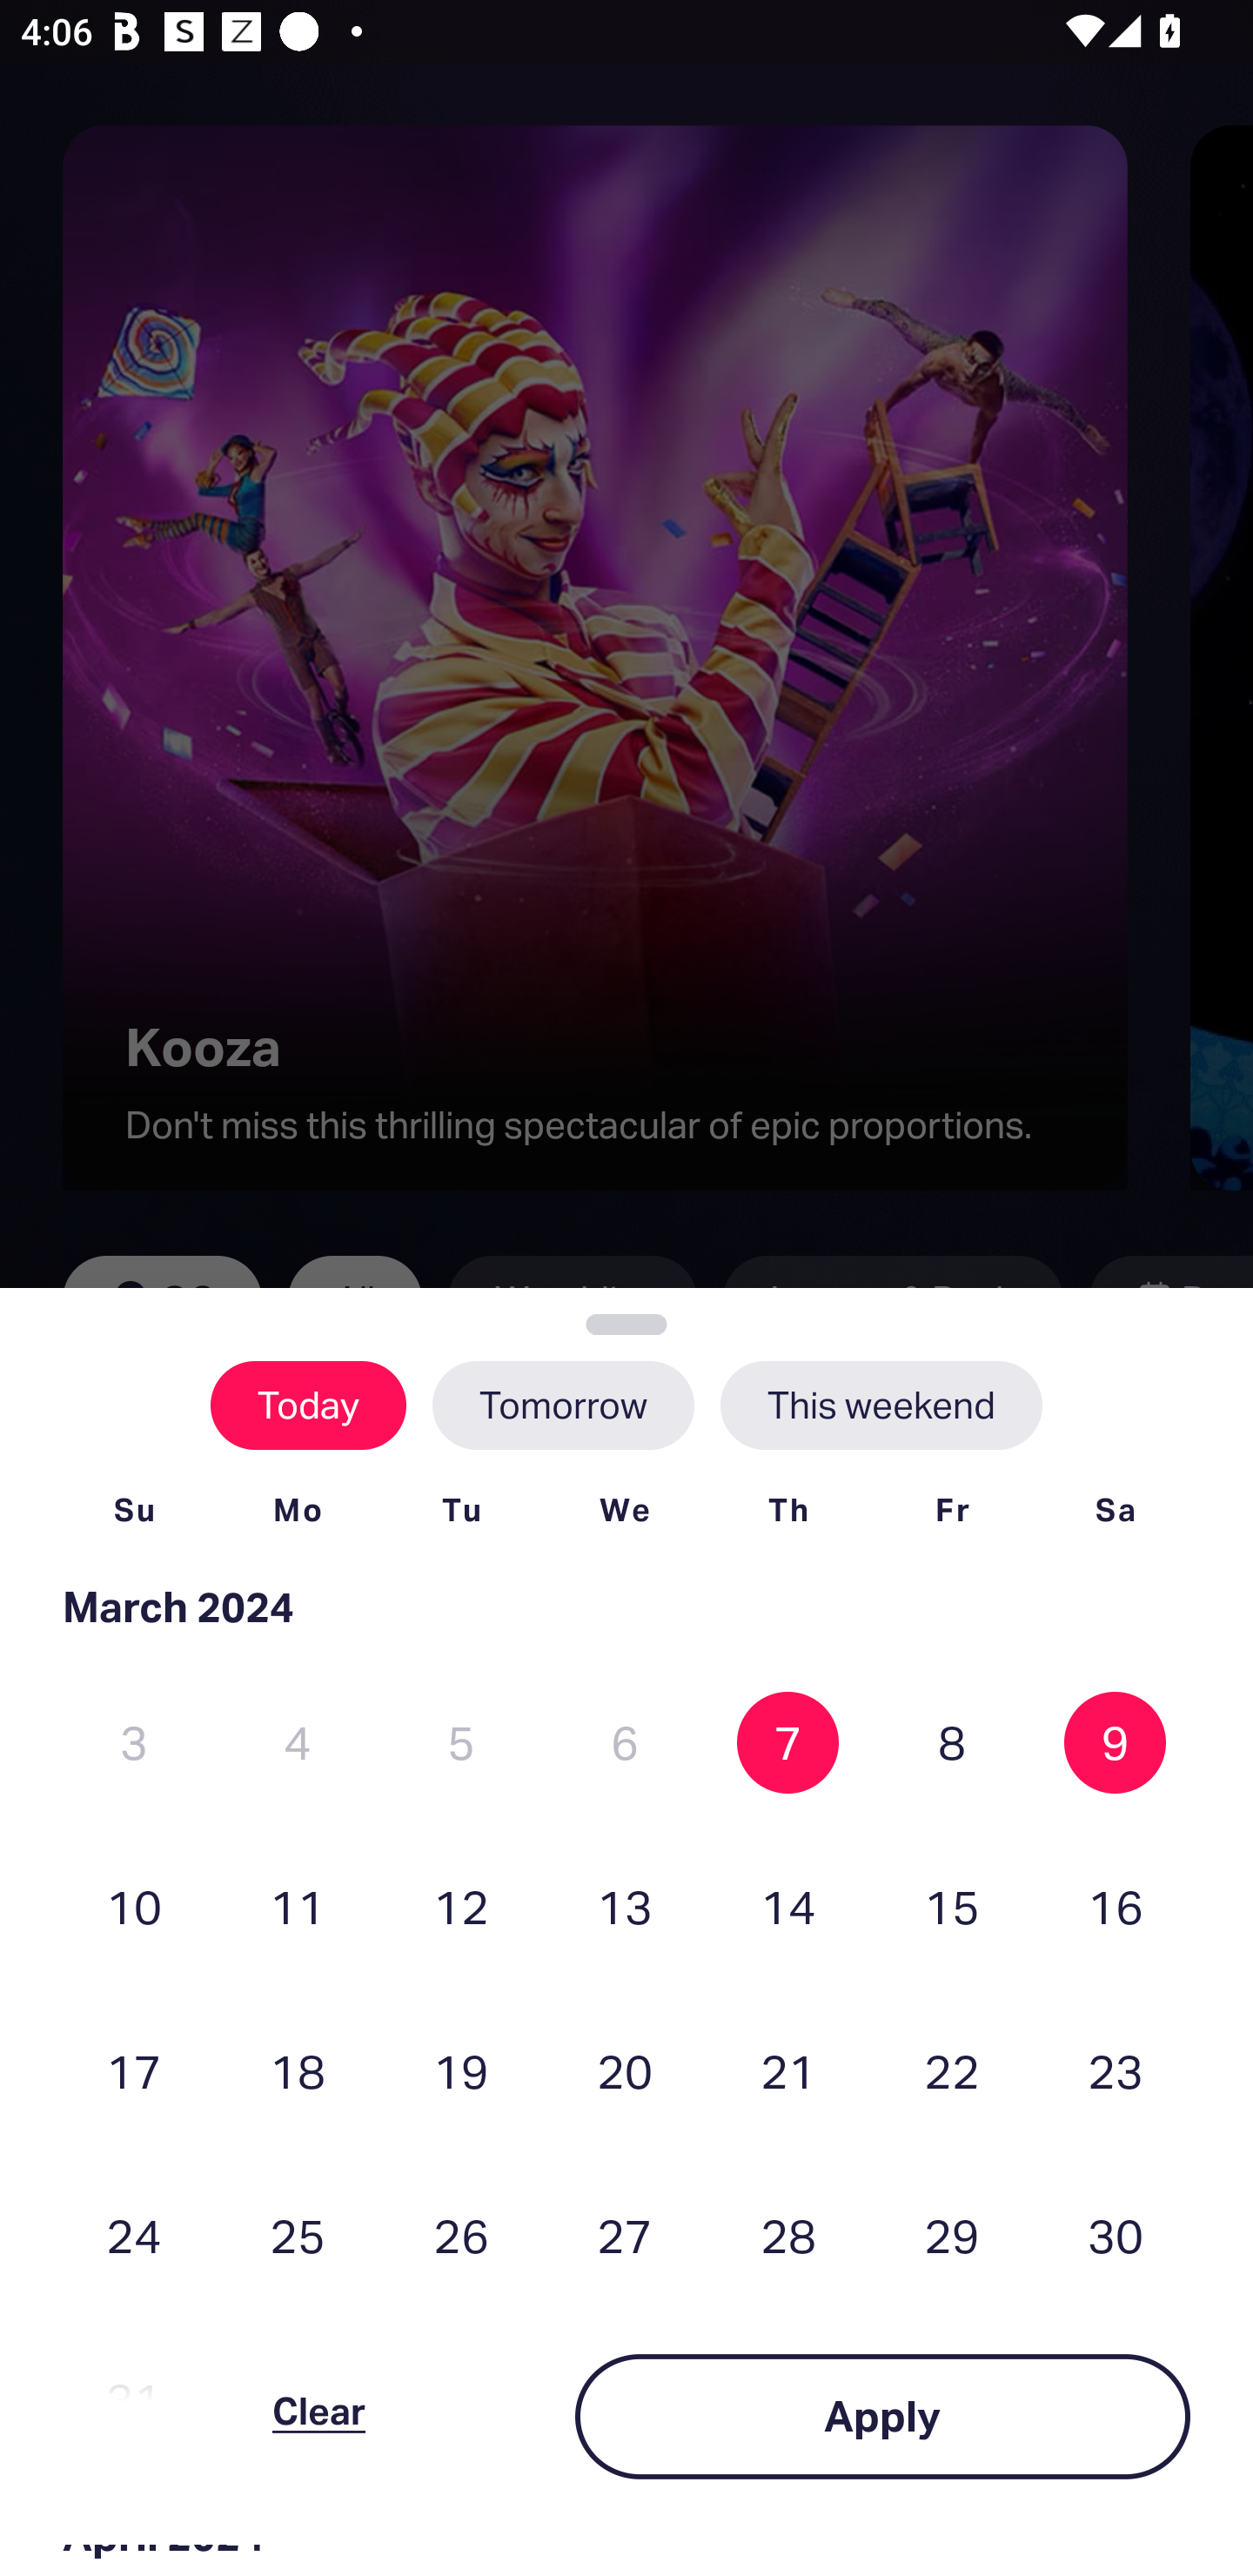 Image resolution: width=1253 pixels, height=2576 pixels. What do you see at coordinates (562, 1405) in the screenshot?
I see `Tomorrow` at bounding box center [562, 1405].